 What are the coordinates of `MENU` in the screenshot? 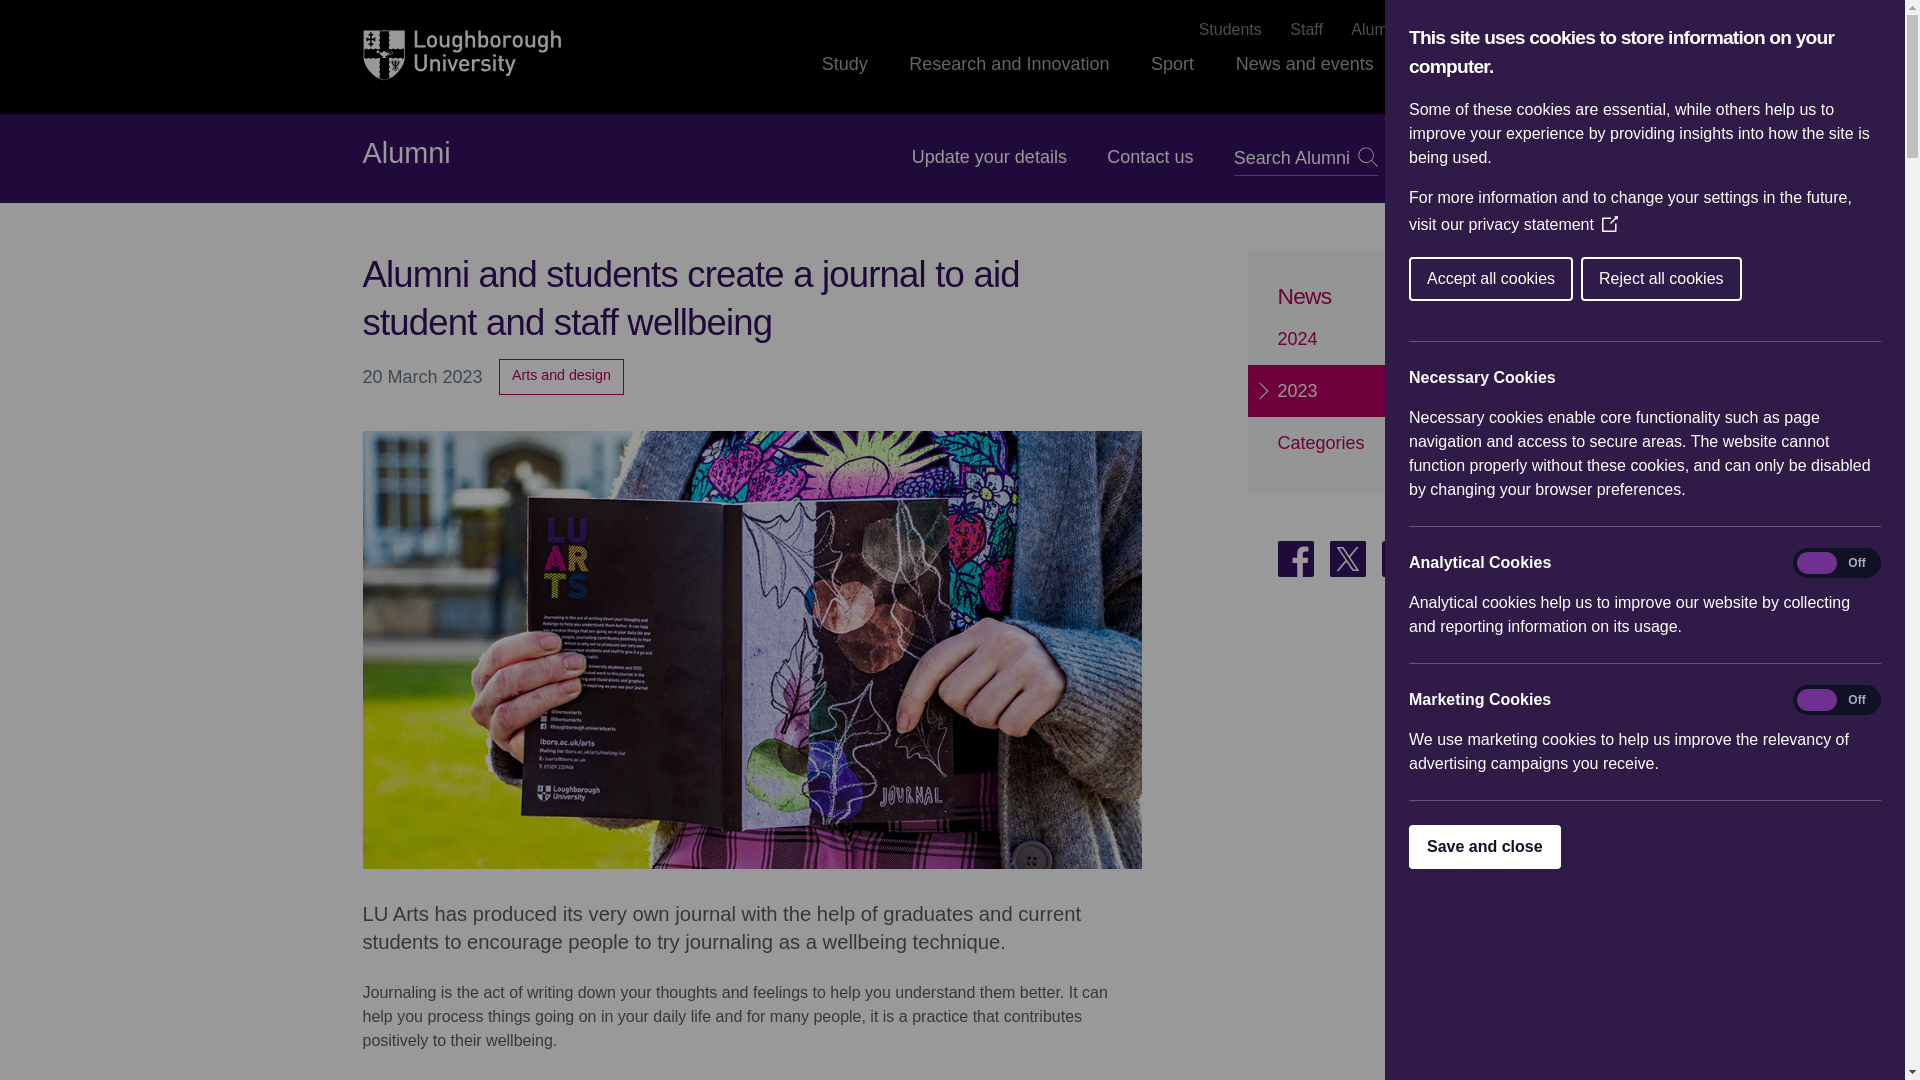 It's located at (1480, 158).